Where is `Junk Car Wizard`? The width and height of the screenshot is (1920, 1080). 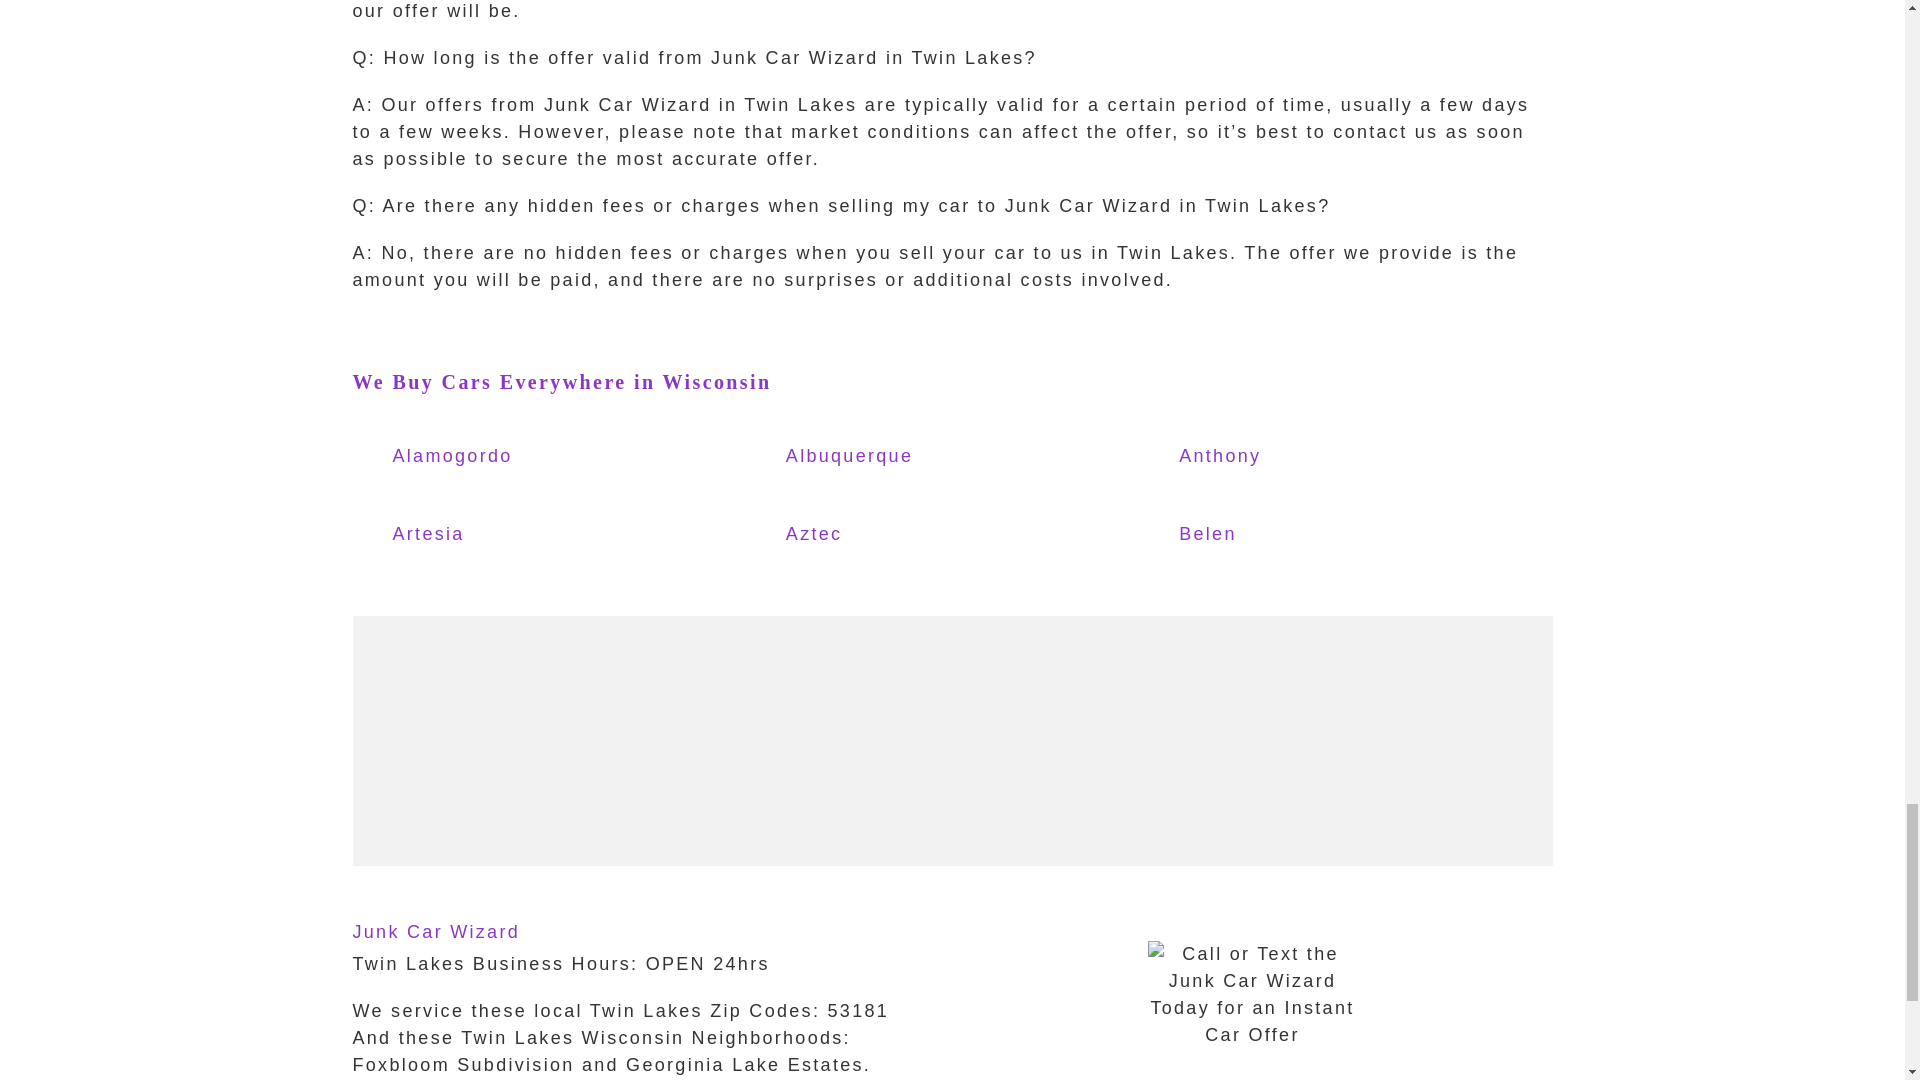
Junk Car Wizard is located at coordinates (436, 932).